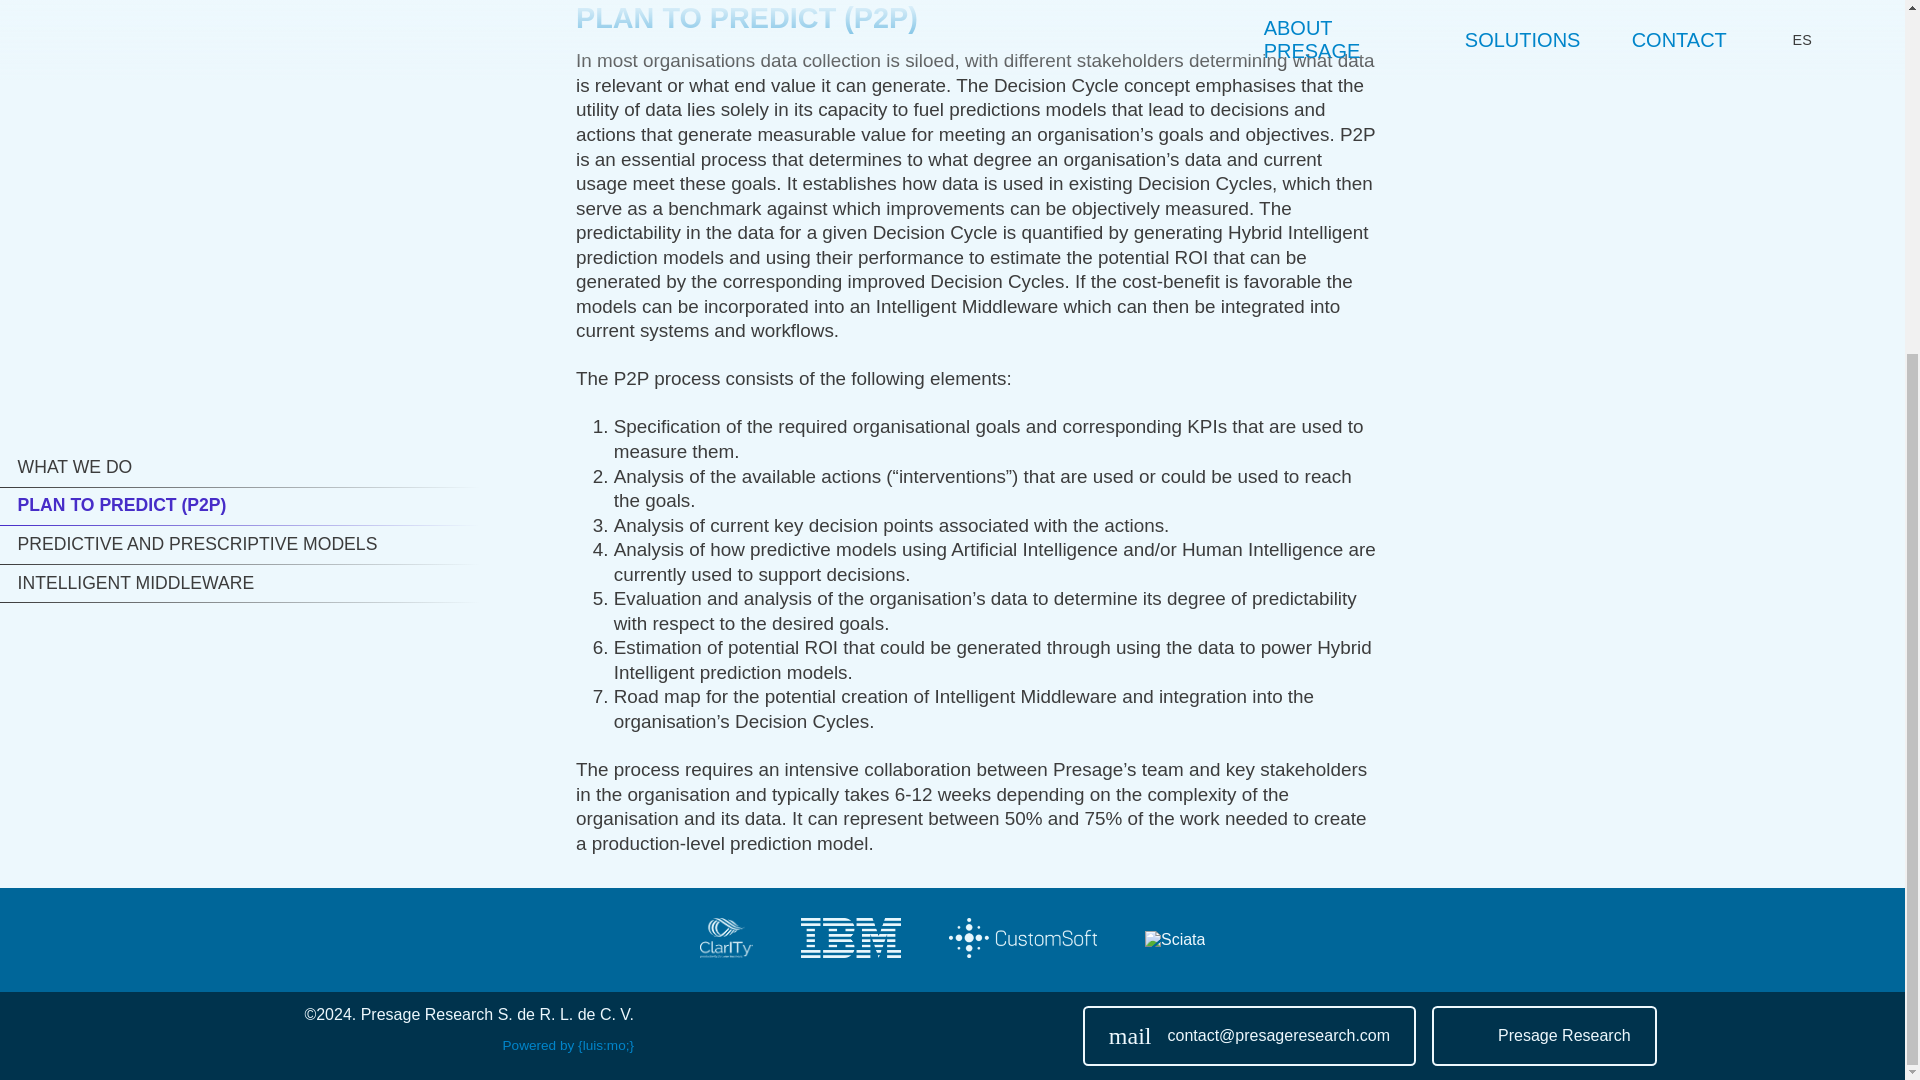 The image size is (1920, 1080). I want to click on PREDICTIVE AND PRESCRIPTIVE MODELS, so click(1544, 1035).